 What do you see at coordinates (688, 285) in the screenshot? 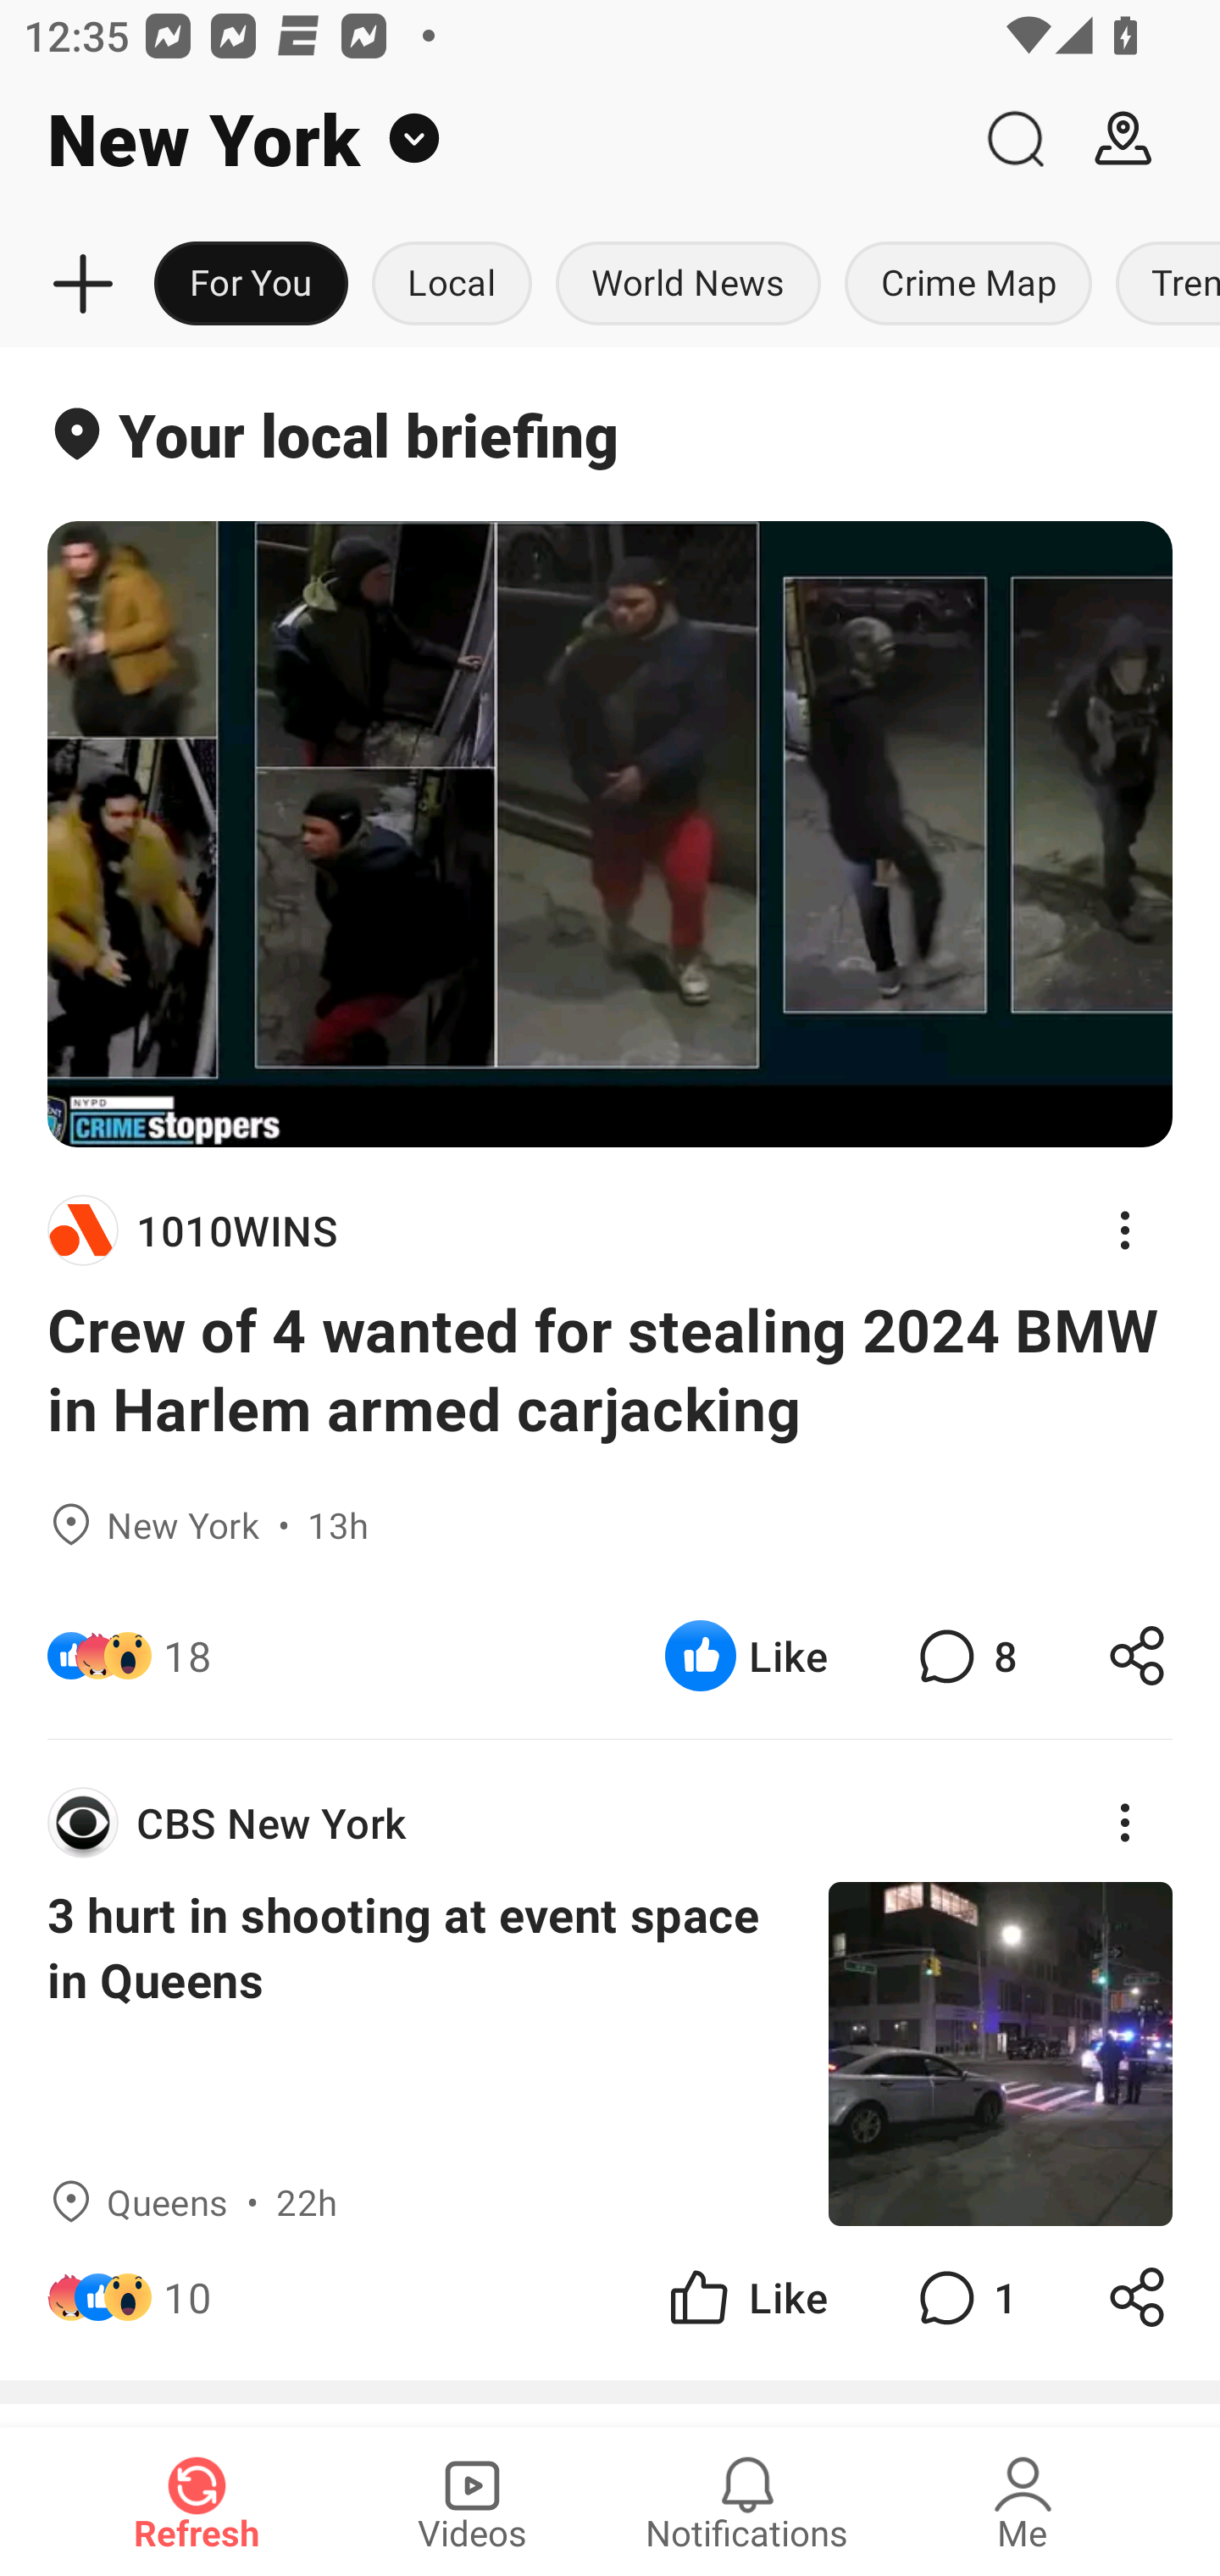
I see `World News` at bounding box center [688, 285].